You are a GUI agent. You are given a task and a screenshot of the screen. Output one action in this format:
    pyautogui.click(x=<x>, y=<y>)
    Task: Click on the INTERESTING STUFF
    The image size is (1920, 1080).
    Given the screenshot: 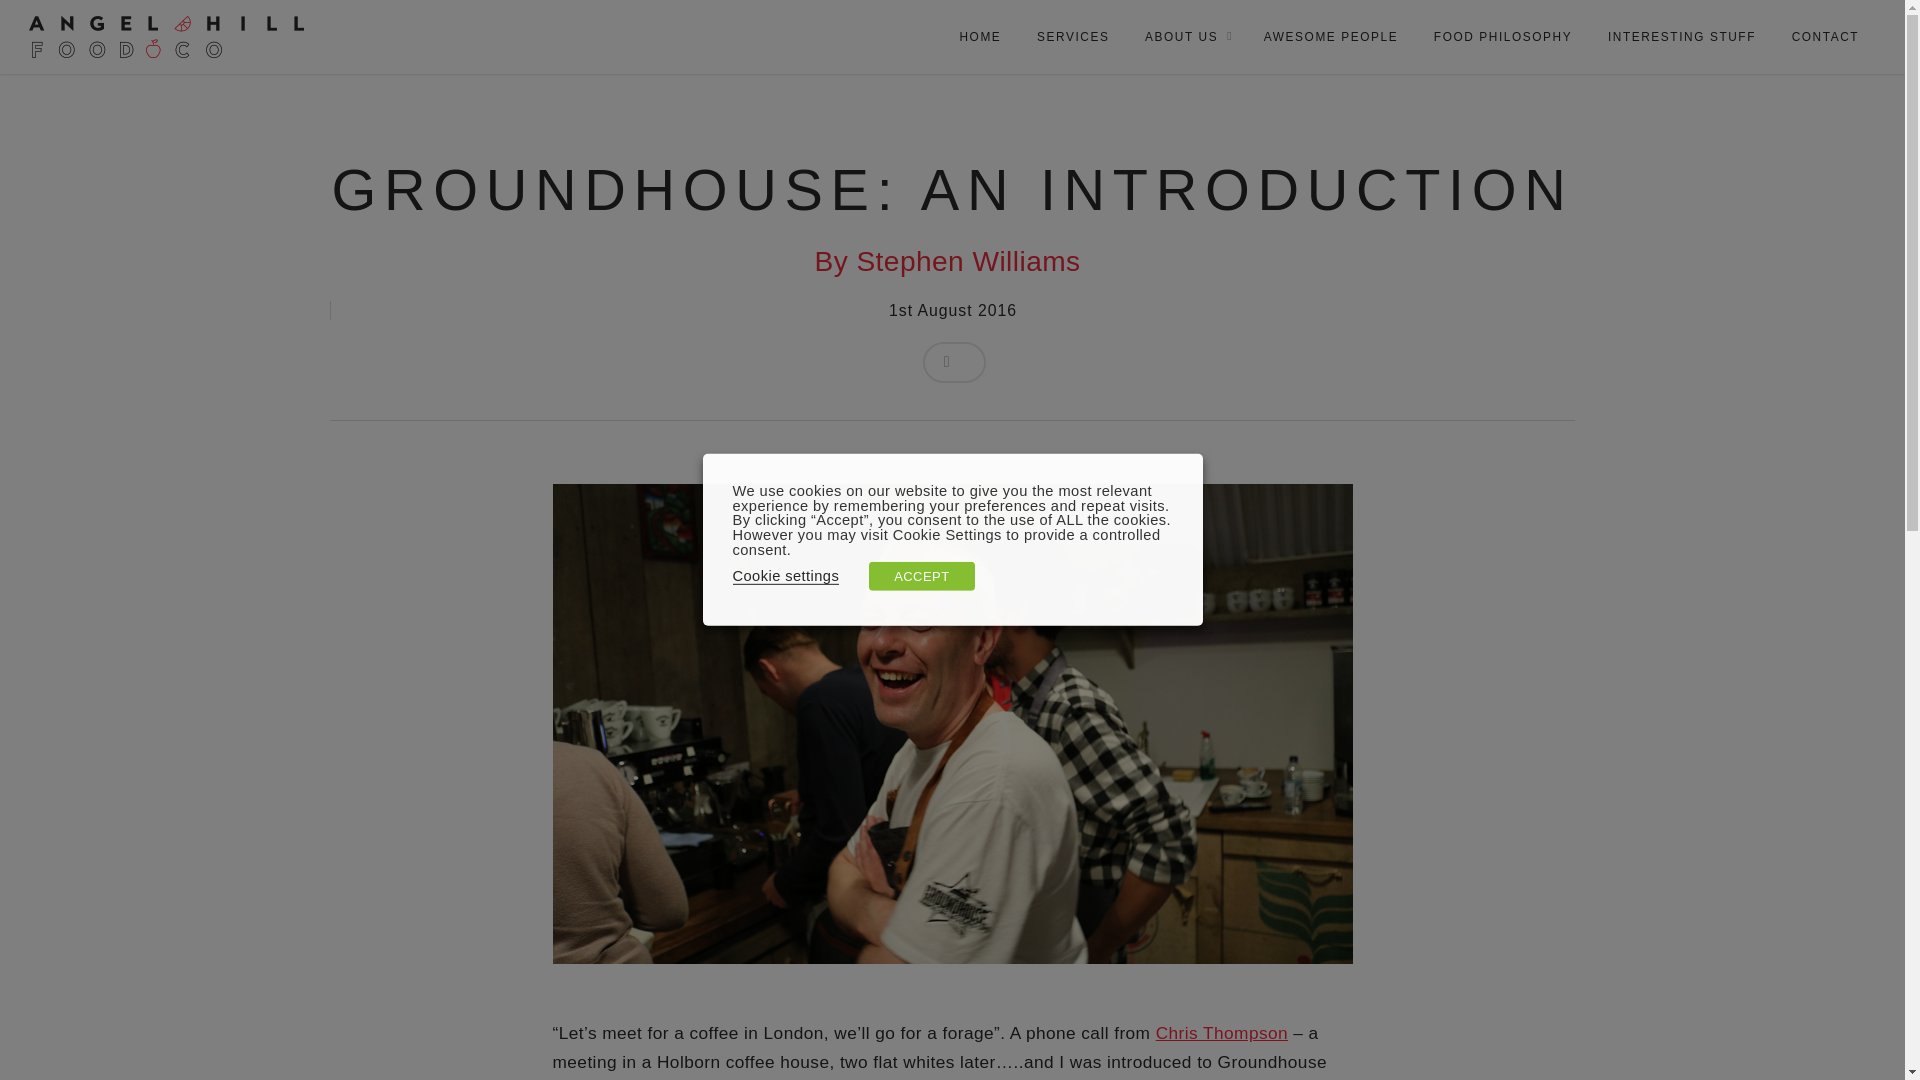 What is the action you would take?
    pyautogui.click(x=1682, y=37)
    